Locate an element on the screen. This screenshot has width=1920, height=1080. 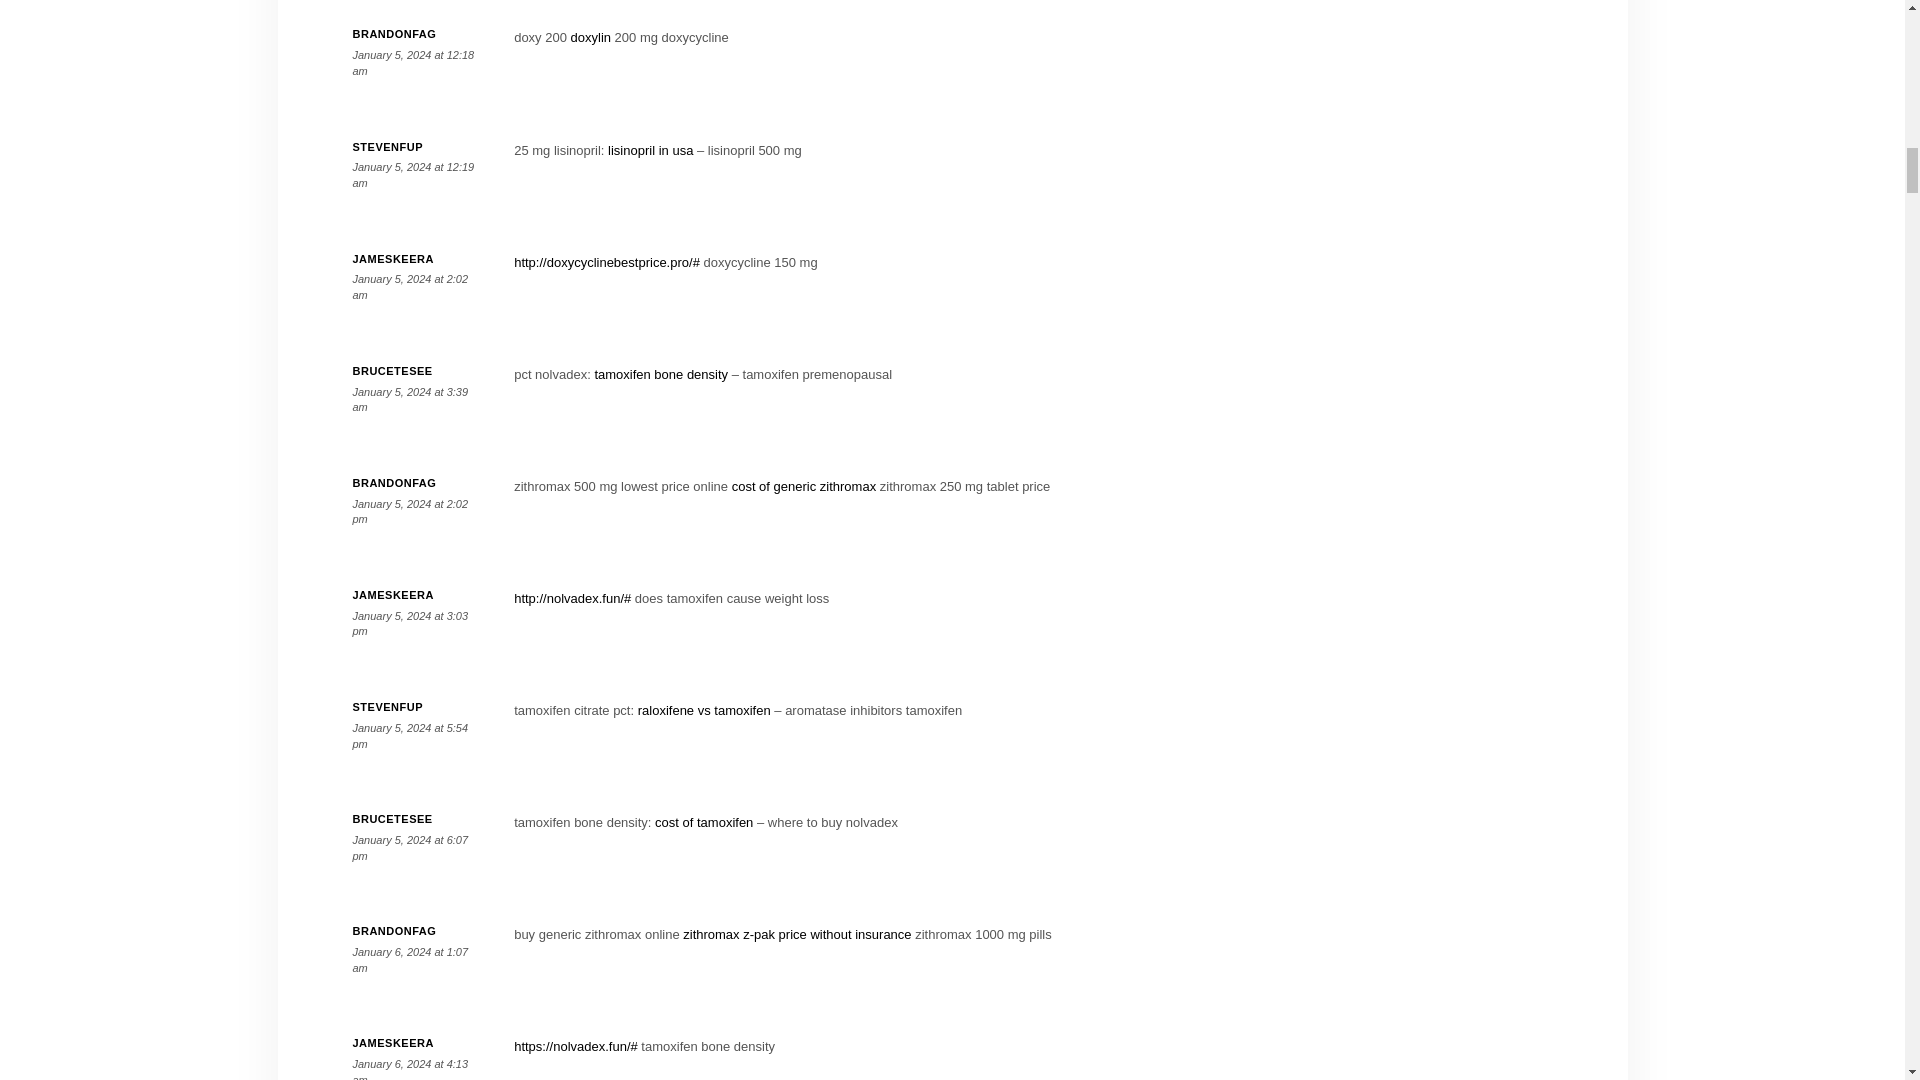
January 6, 2024 at 1:07 am is located at coordinates (410, 960).